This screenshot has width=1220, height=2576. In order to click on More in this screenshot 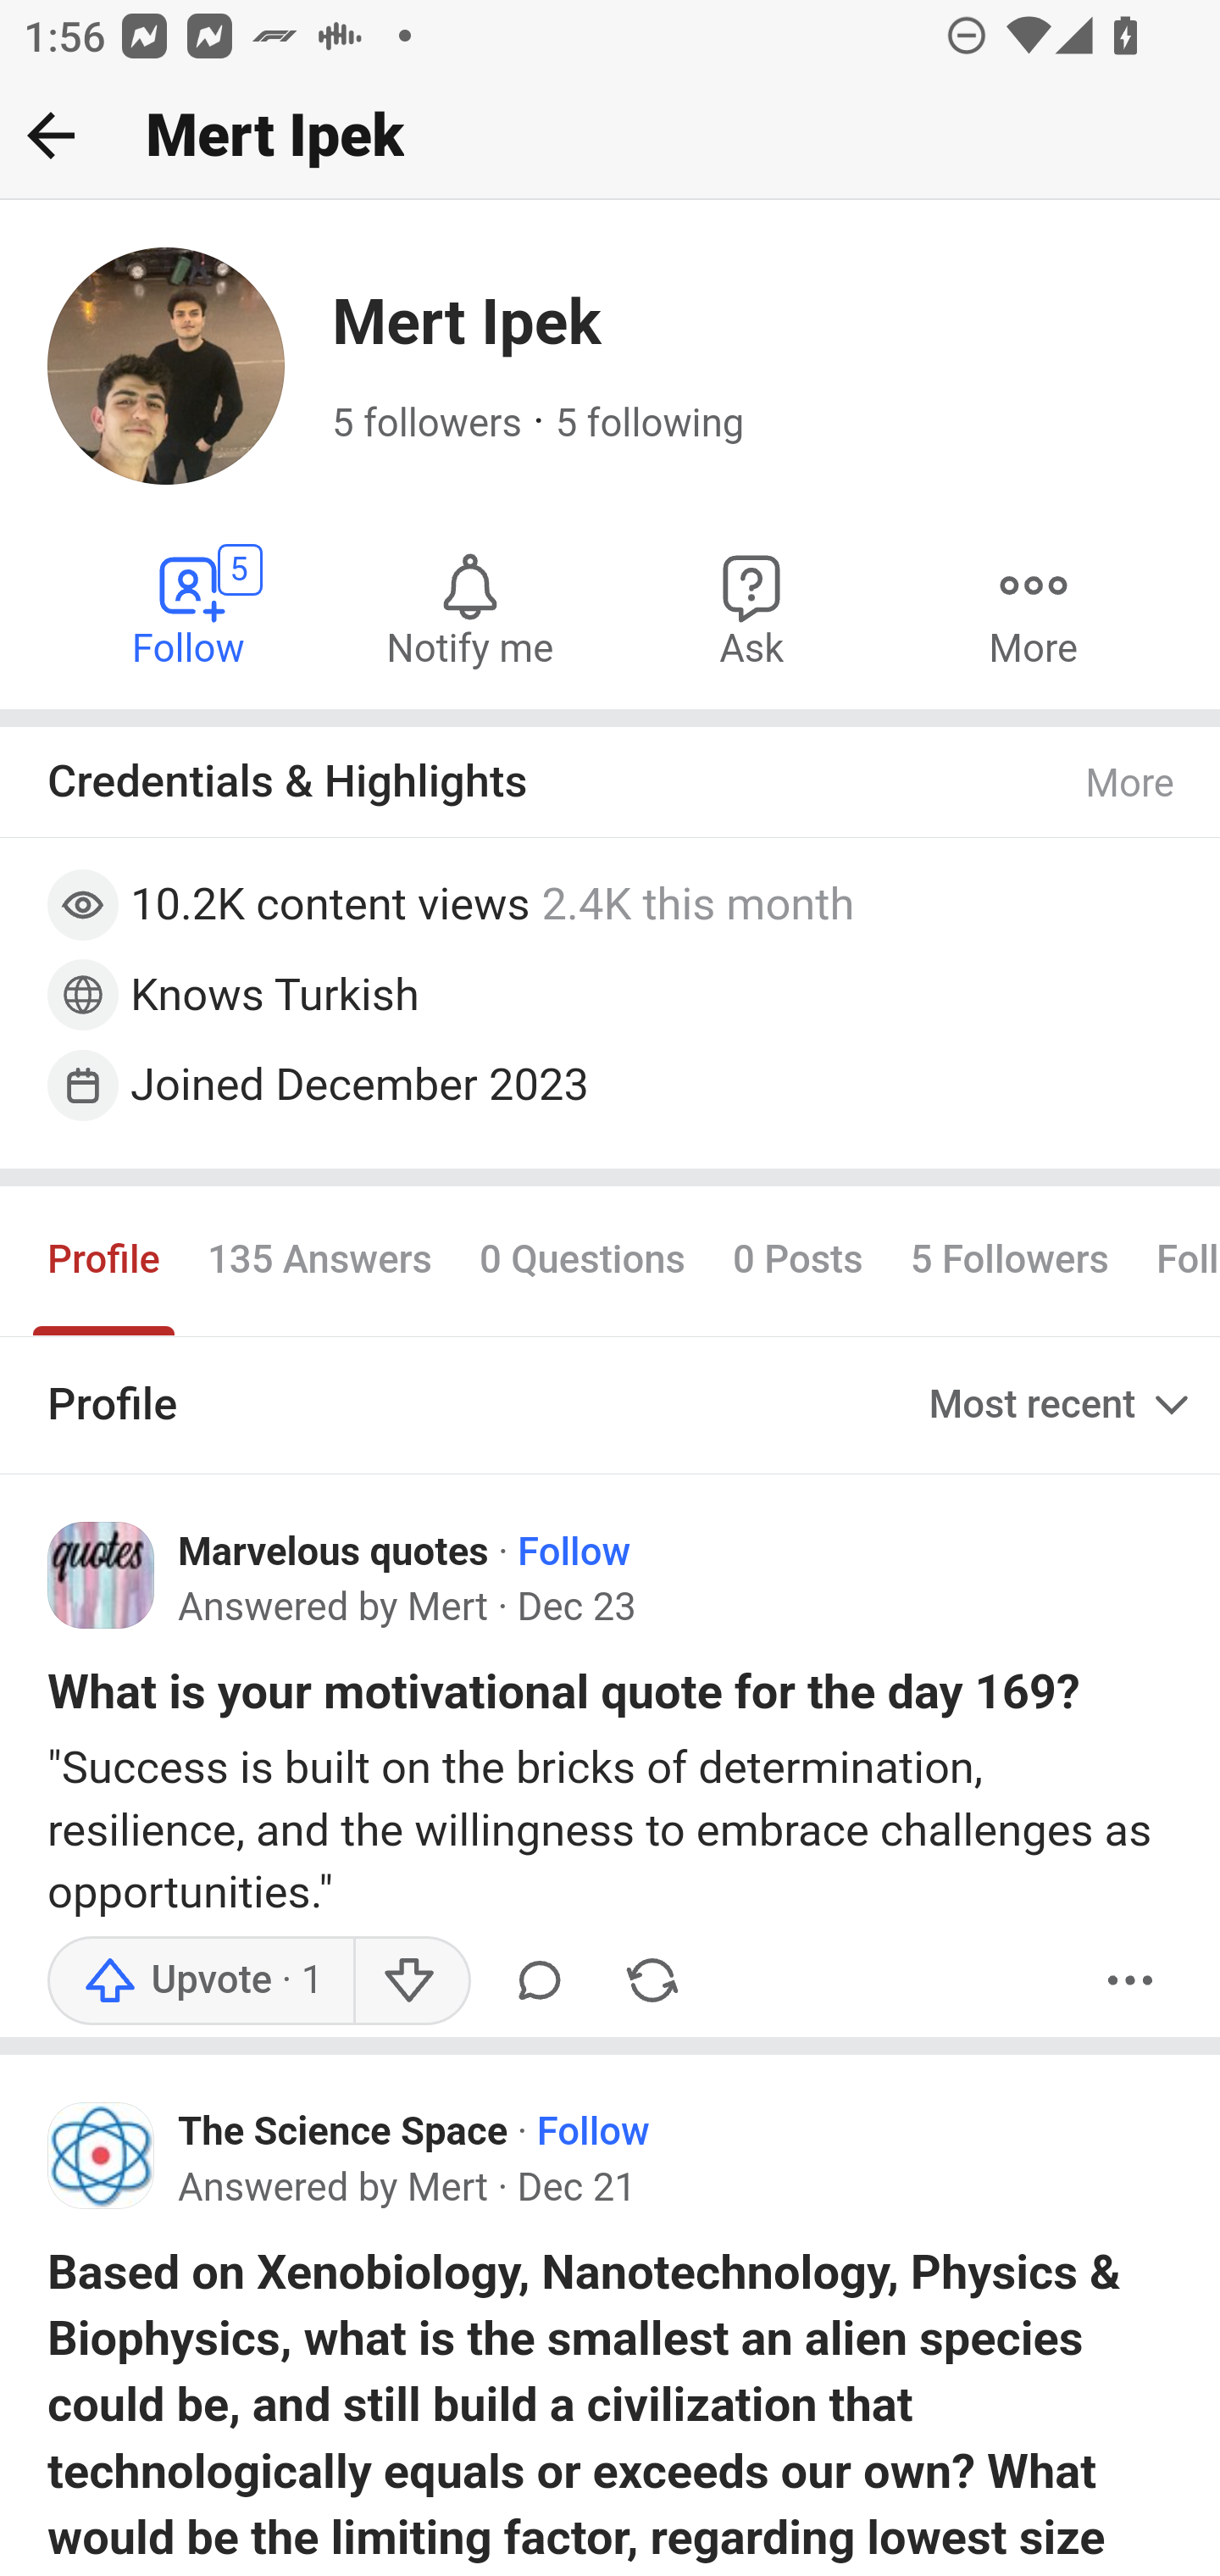, I will do `click(1033, 608)`.